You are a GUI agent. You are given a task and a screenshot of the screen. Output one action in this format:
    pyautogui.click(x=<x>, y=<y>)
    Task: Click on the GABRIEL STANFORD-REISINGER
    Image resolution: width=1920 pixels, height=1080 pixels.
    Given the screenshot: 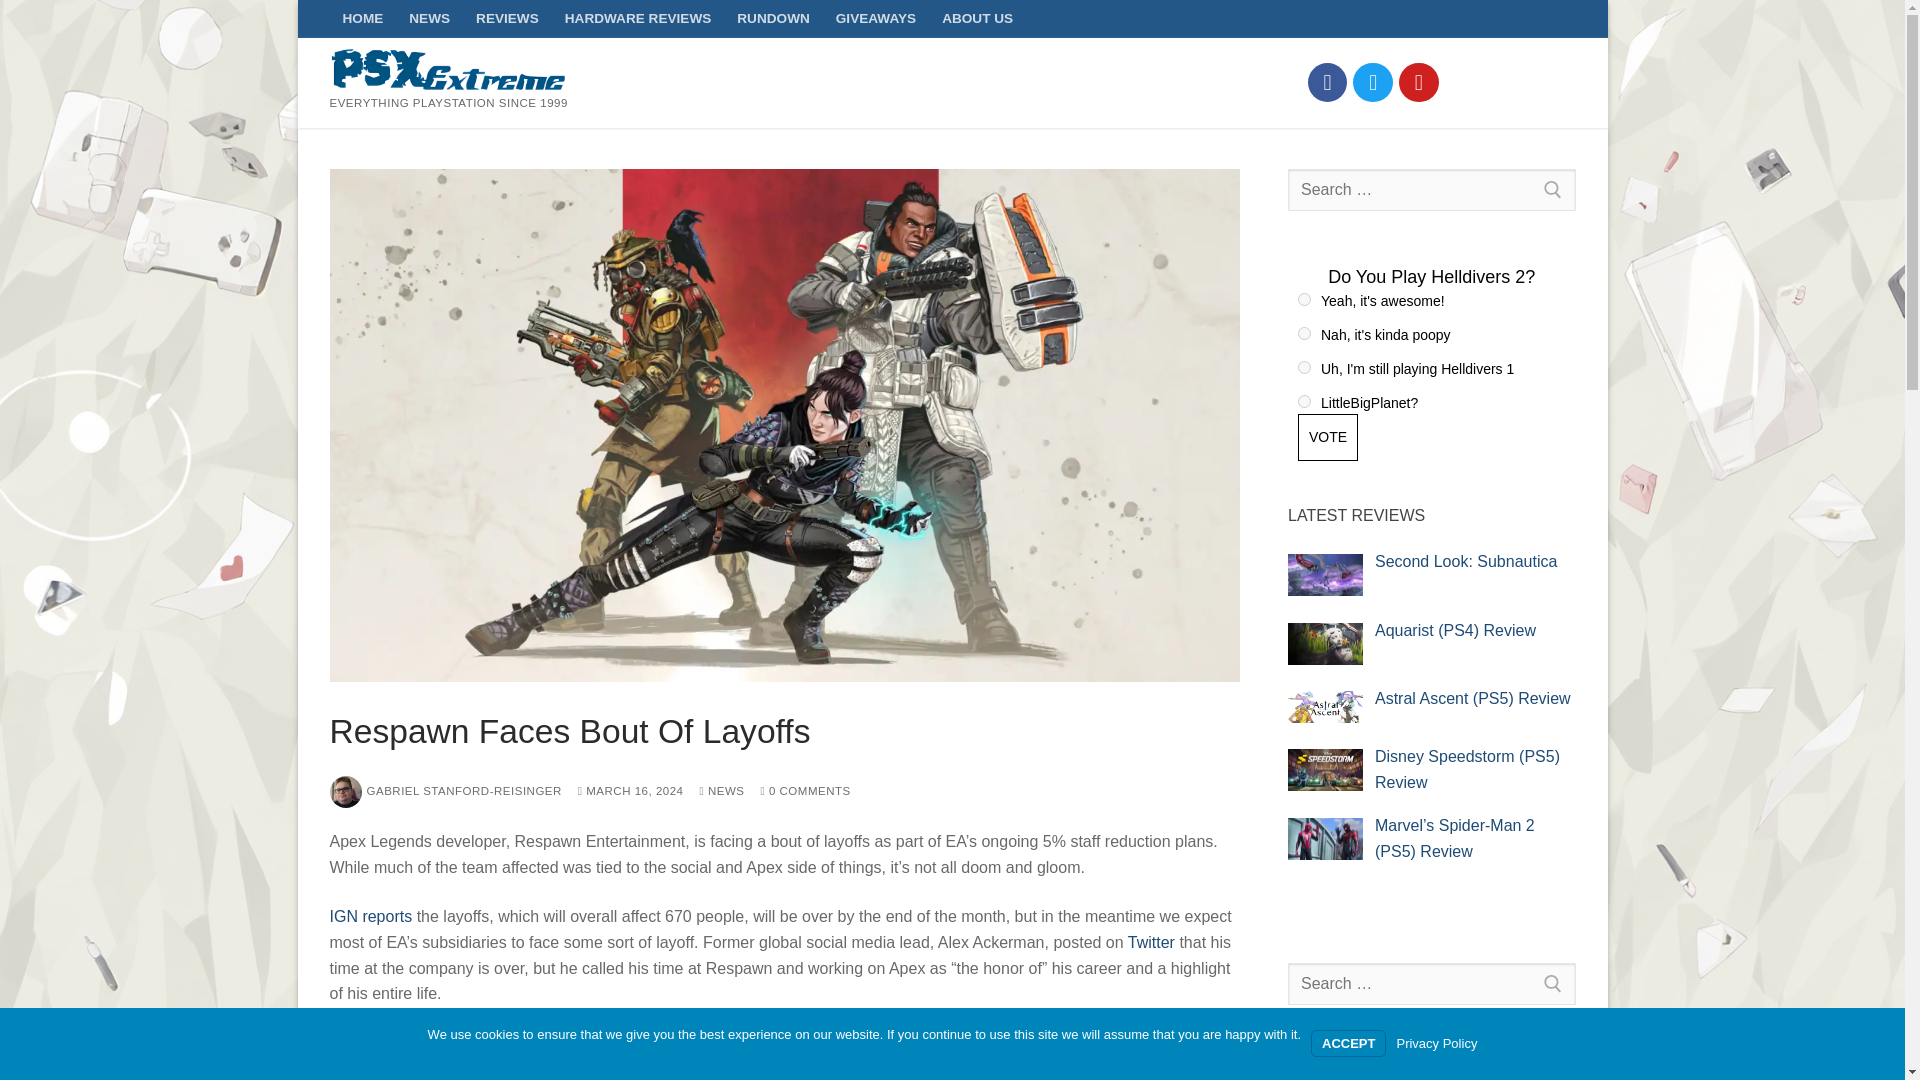 What is the action you would take?
    pyautogui.click(x=446, y=791)
    